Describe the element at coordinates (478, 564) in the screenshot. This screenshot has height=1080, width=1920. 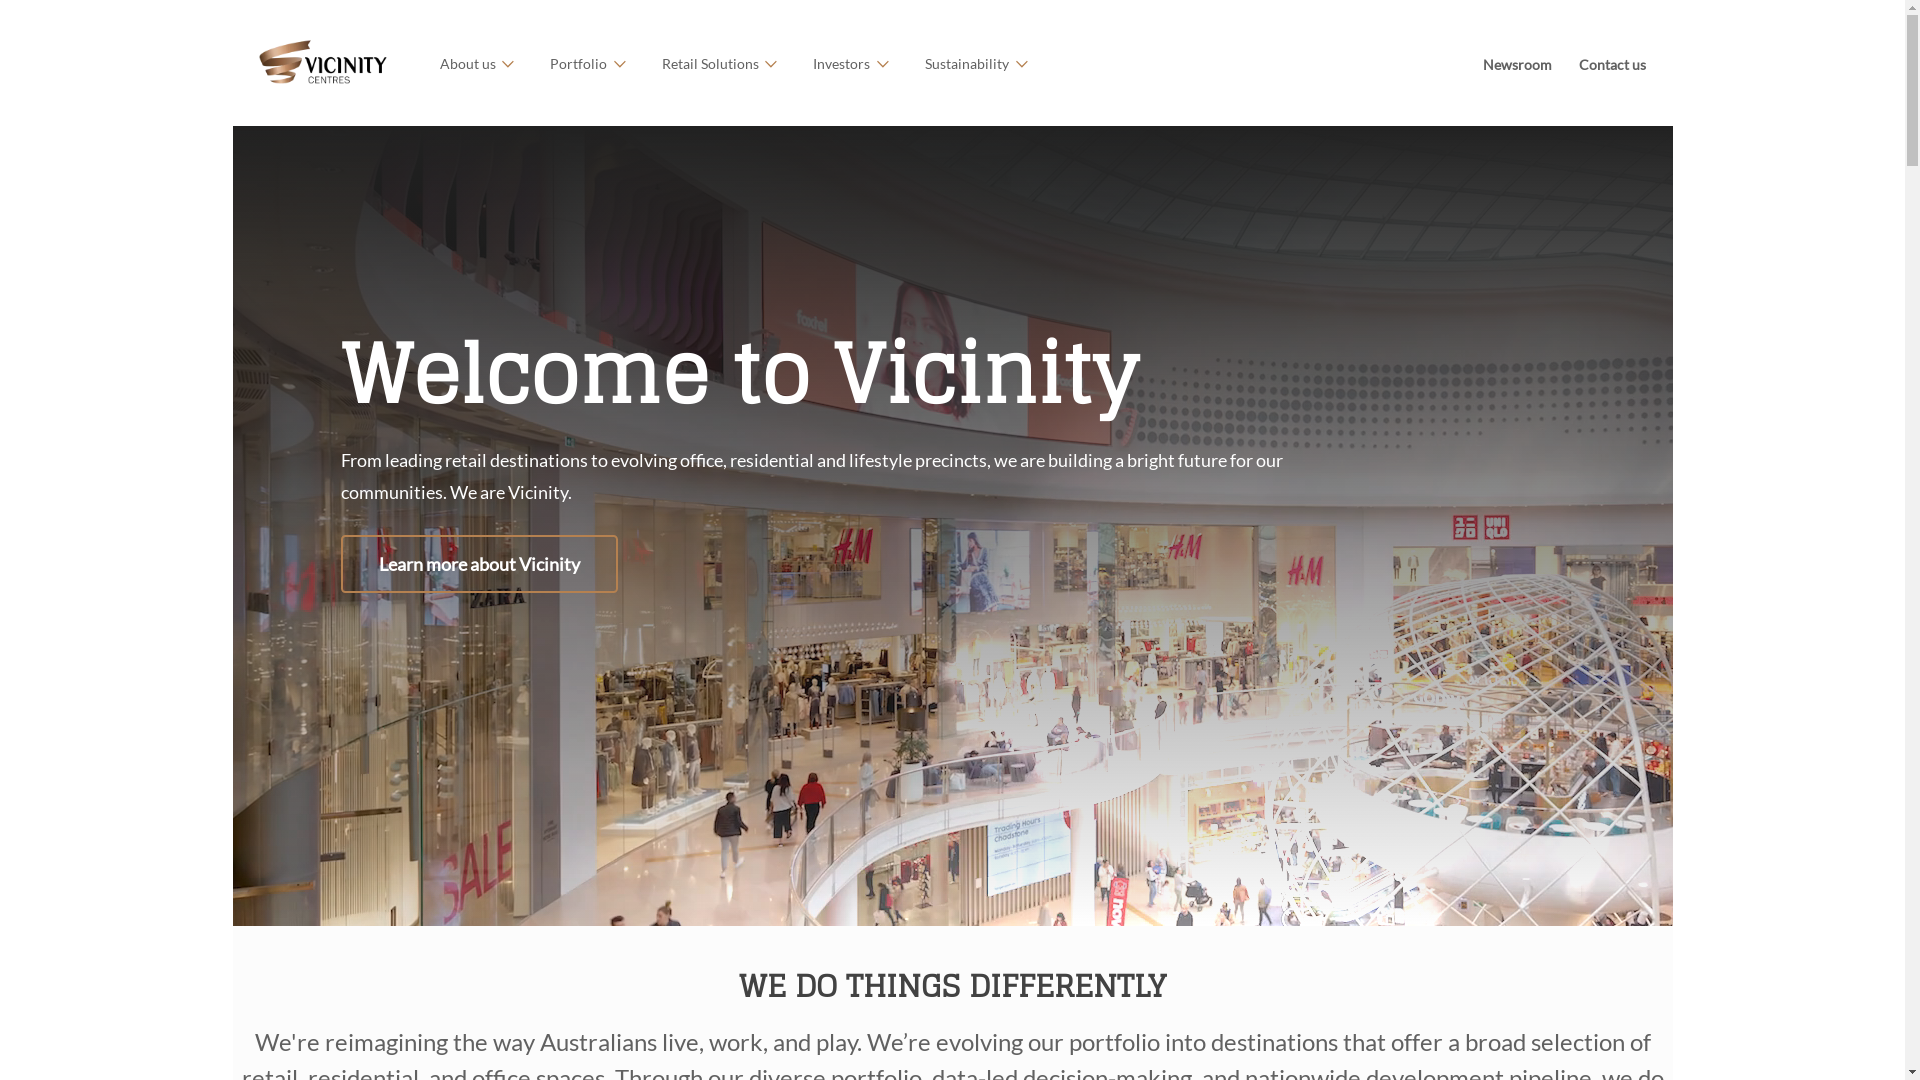
I see `Learn more about Vicinity` at that location.